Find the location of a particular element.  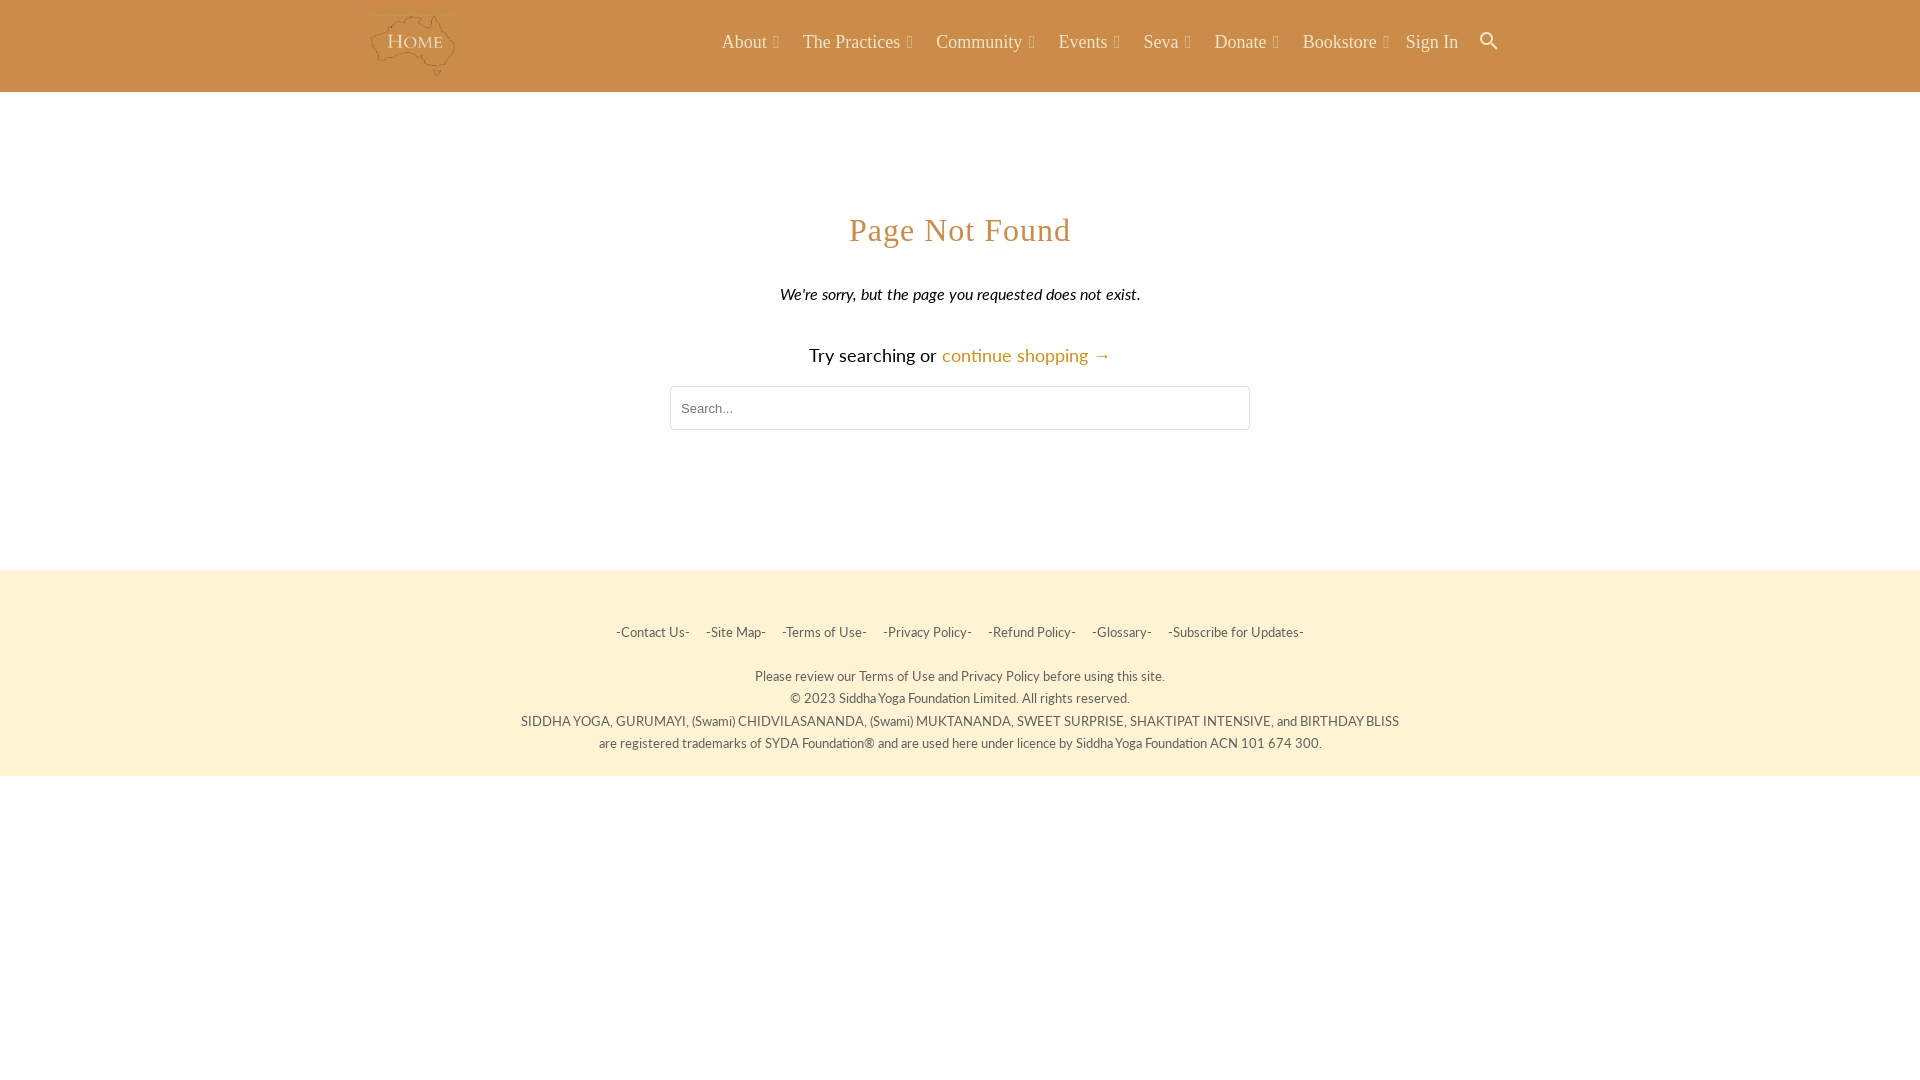

Privacy Policy is located at coordinates (1002, 676).